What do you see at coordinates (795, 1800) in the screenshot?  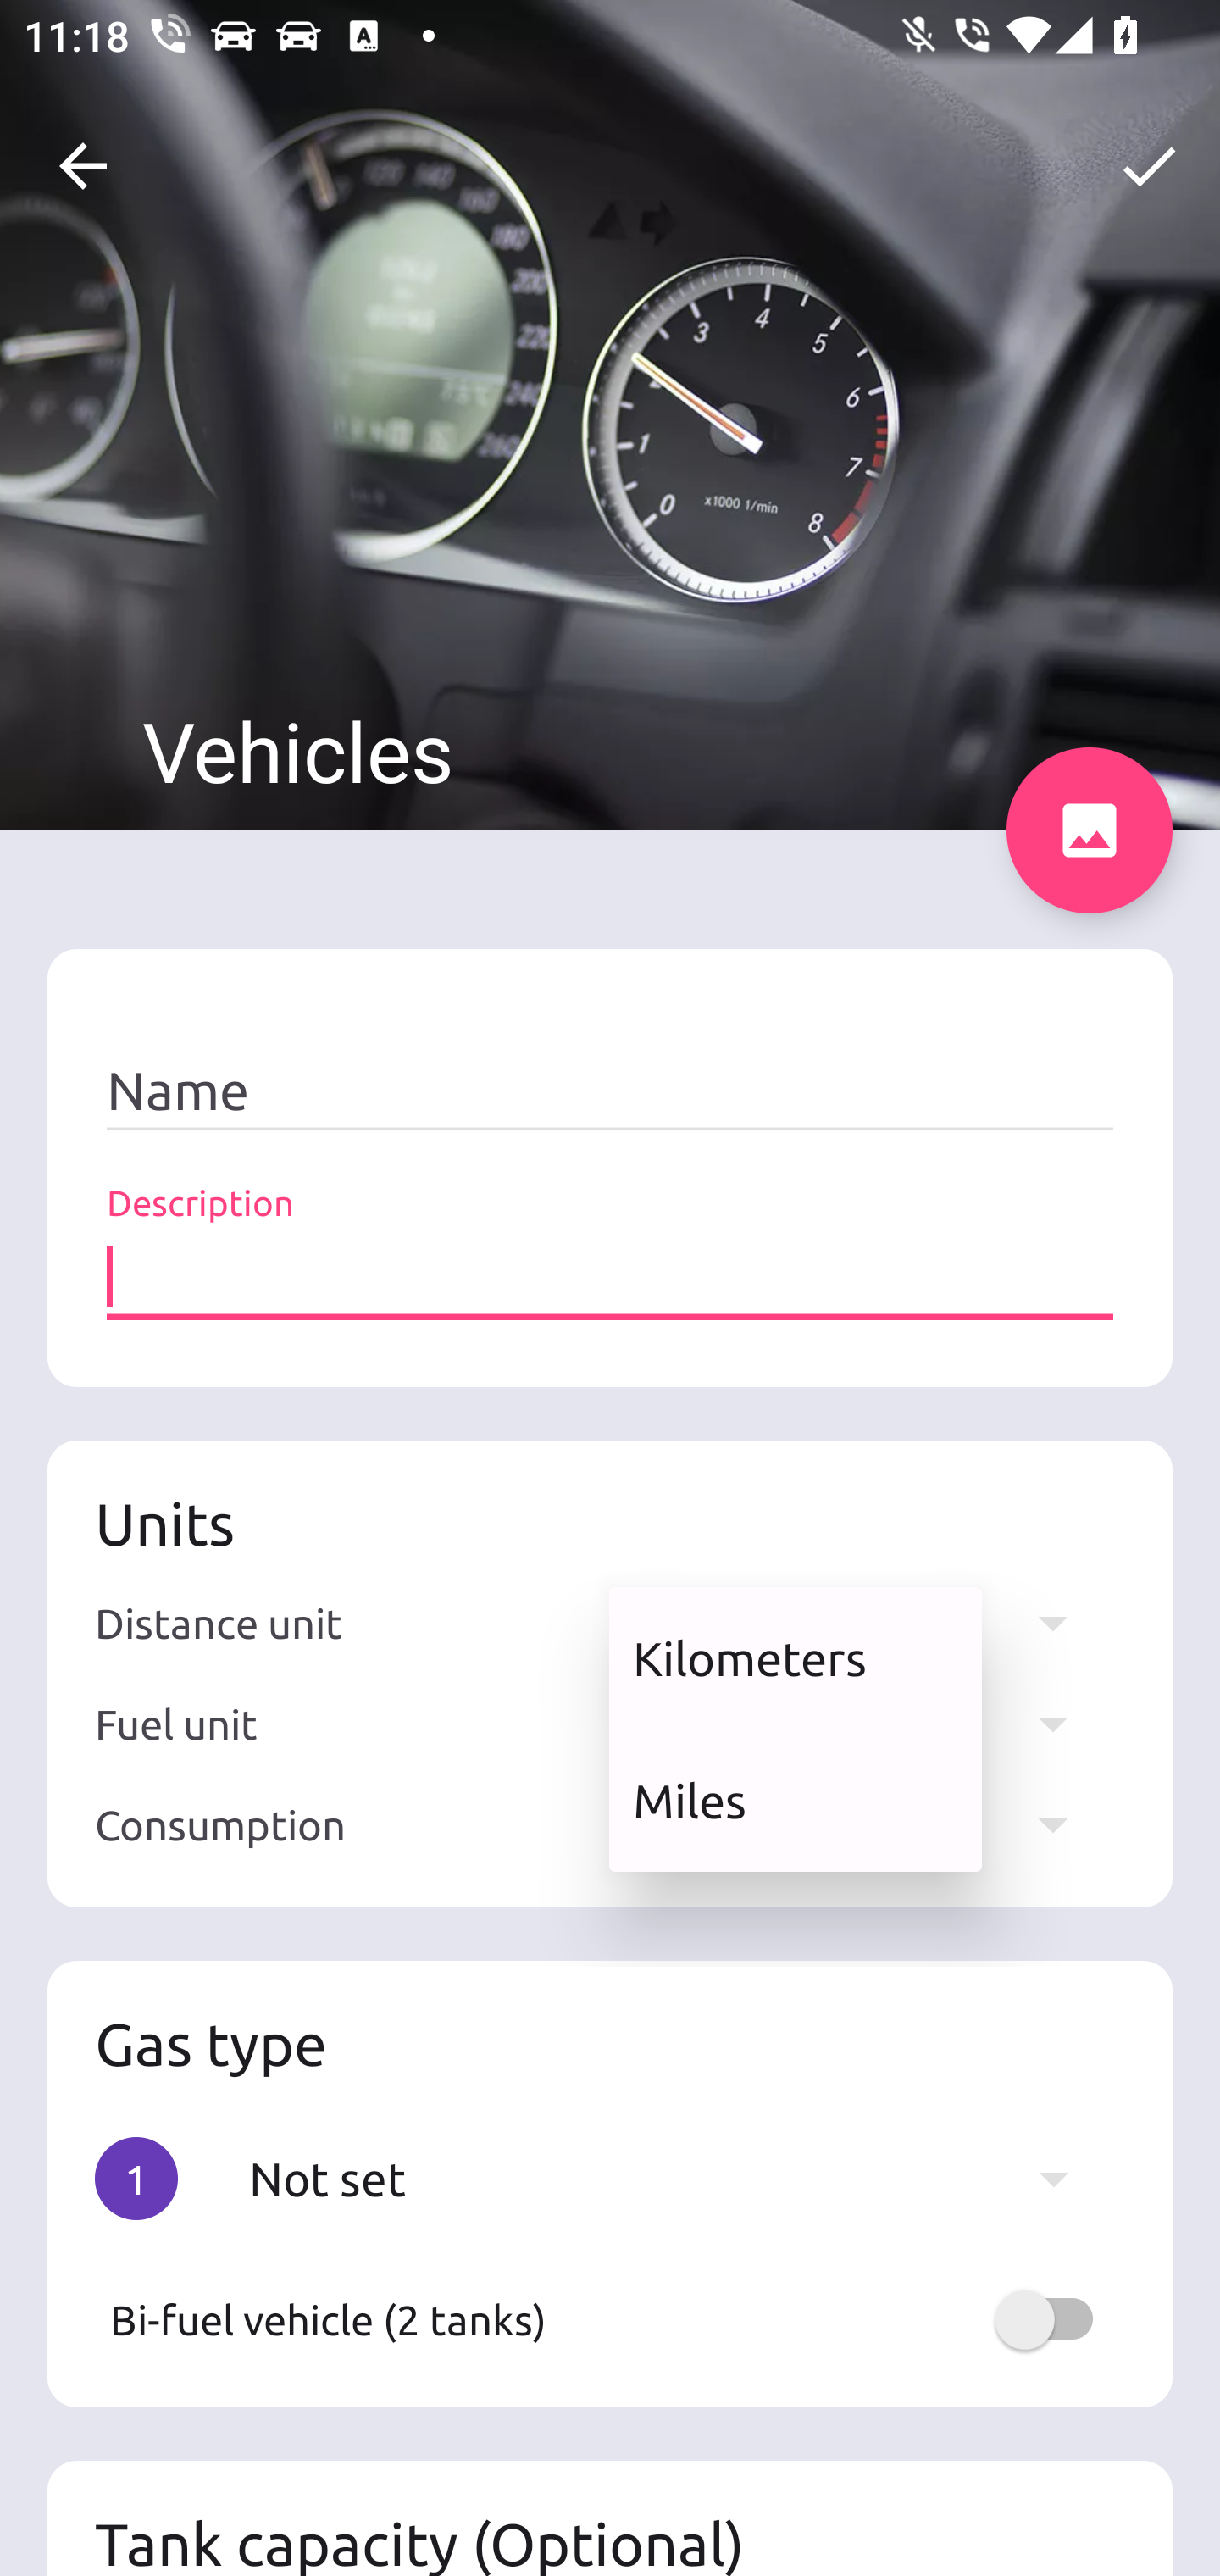 I see `Miles` at bounding box center [795, 1800].